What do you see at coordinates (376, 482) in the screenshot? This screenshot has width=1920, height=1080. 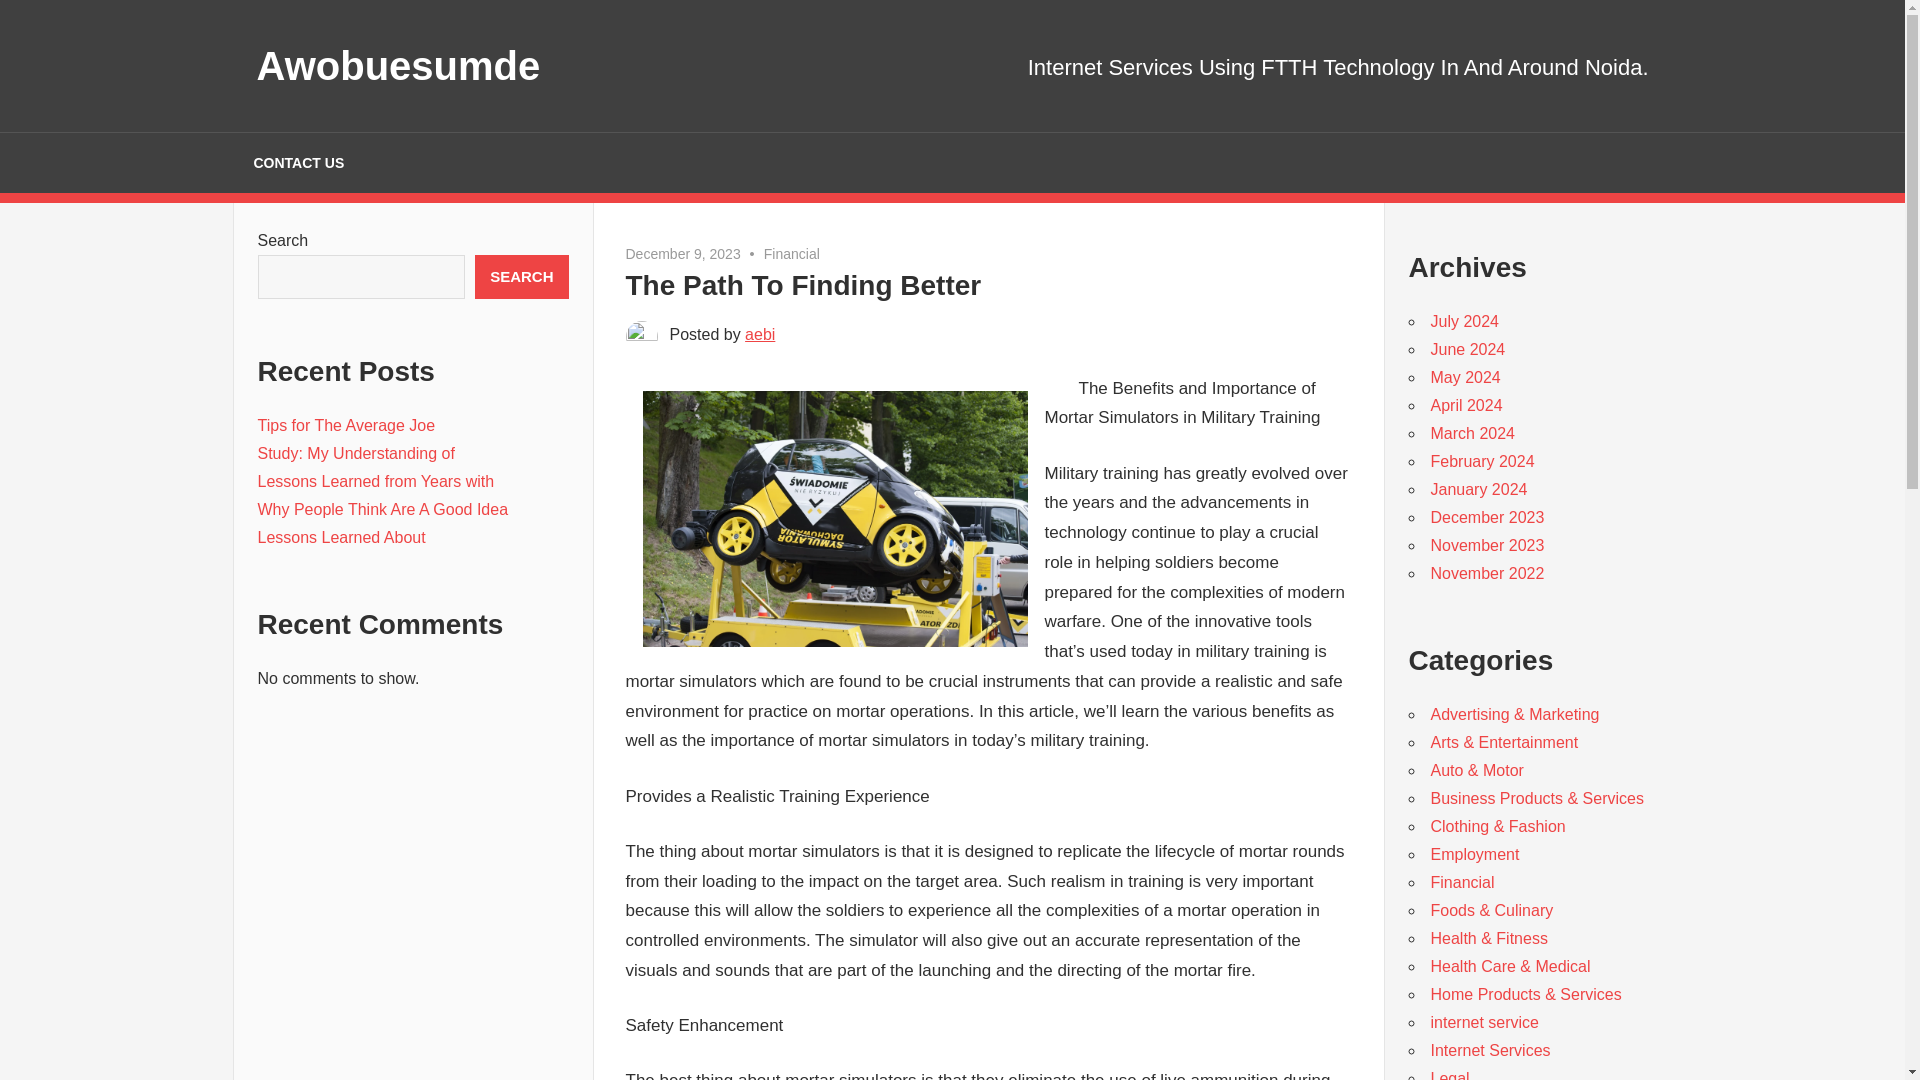 I see `Lessons Learned from Years with` at bounding box center [376, 482].